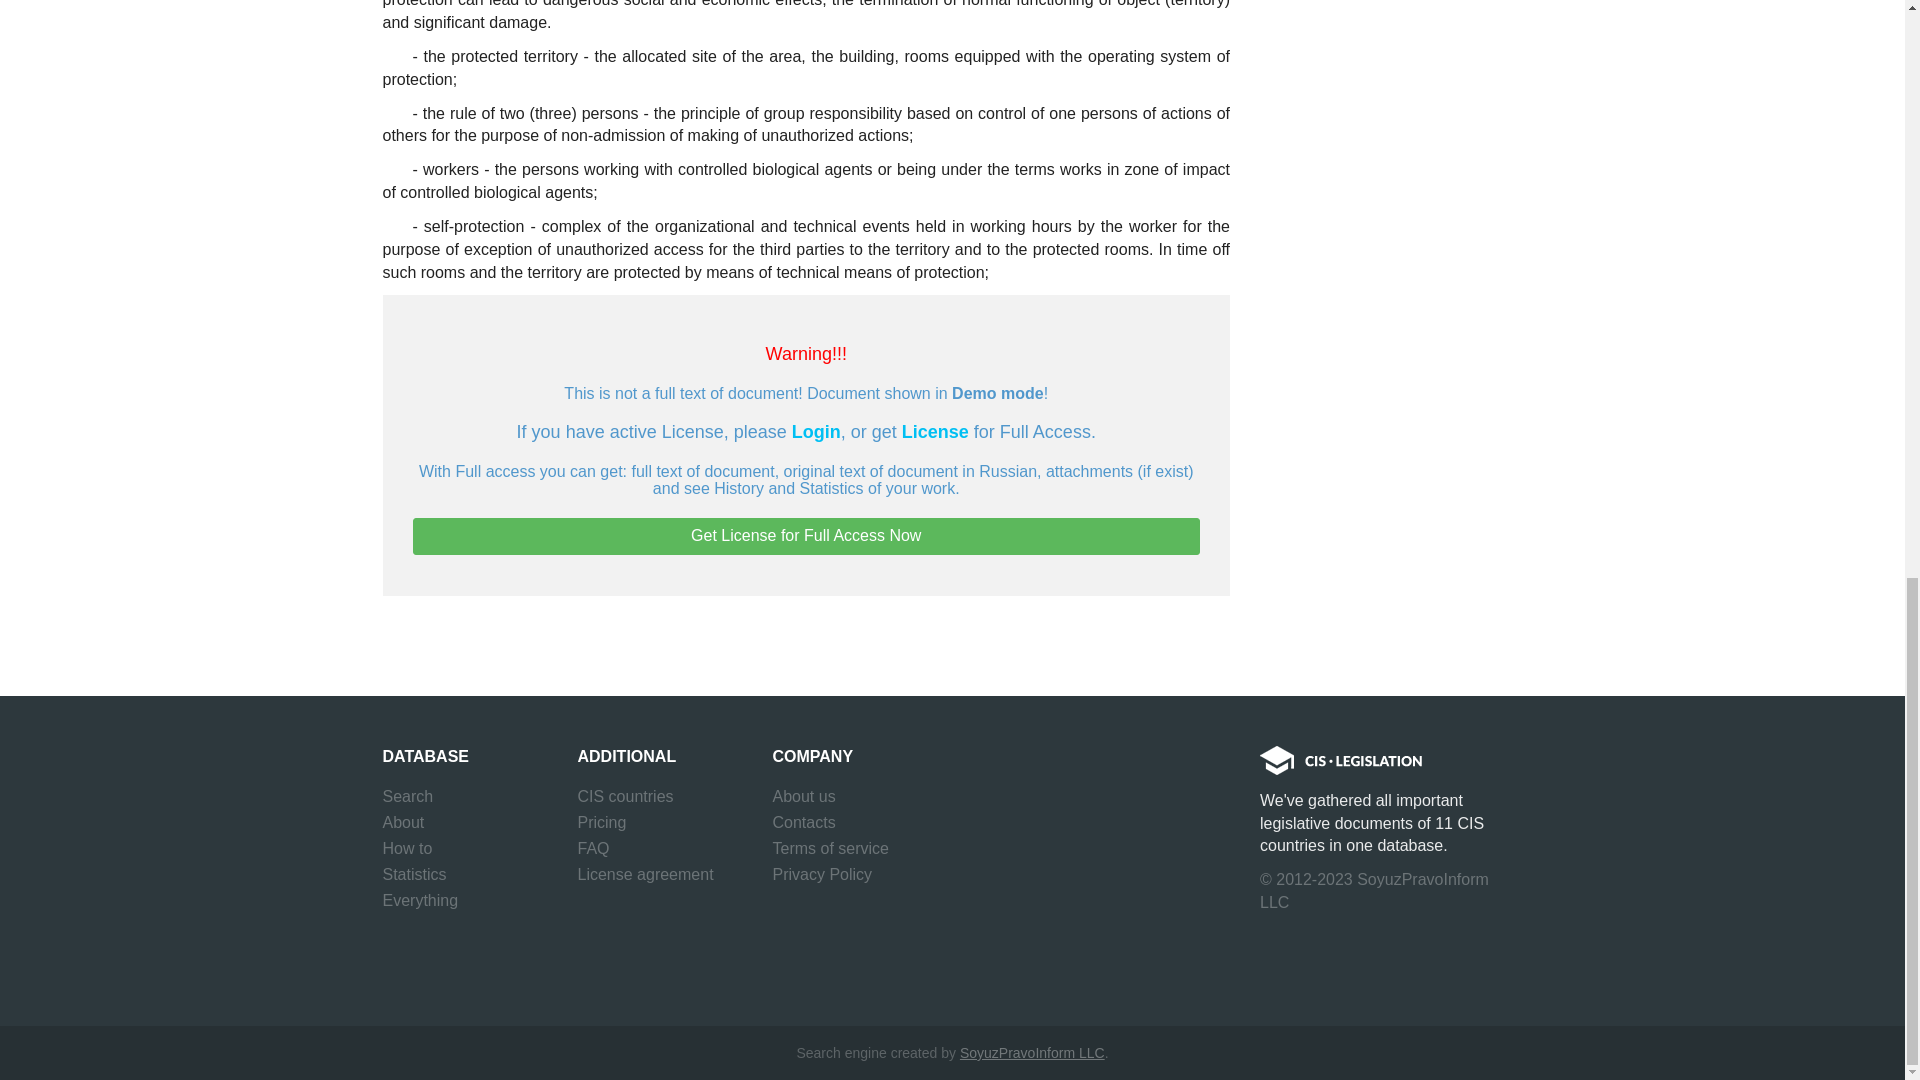 The width and height of the screenshot is (1920, 1080). I want to click on About, so click(403, 822).